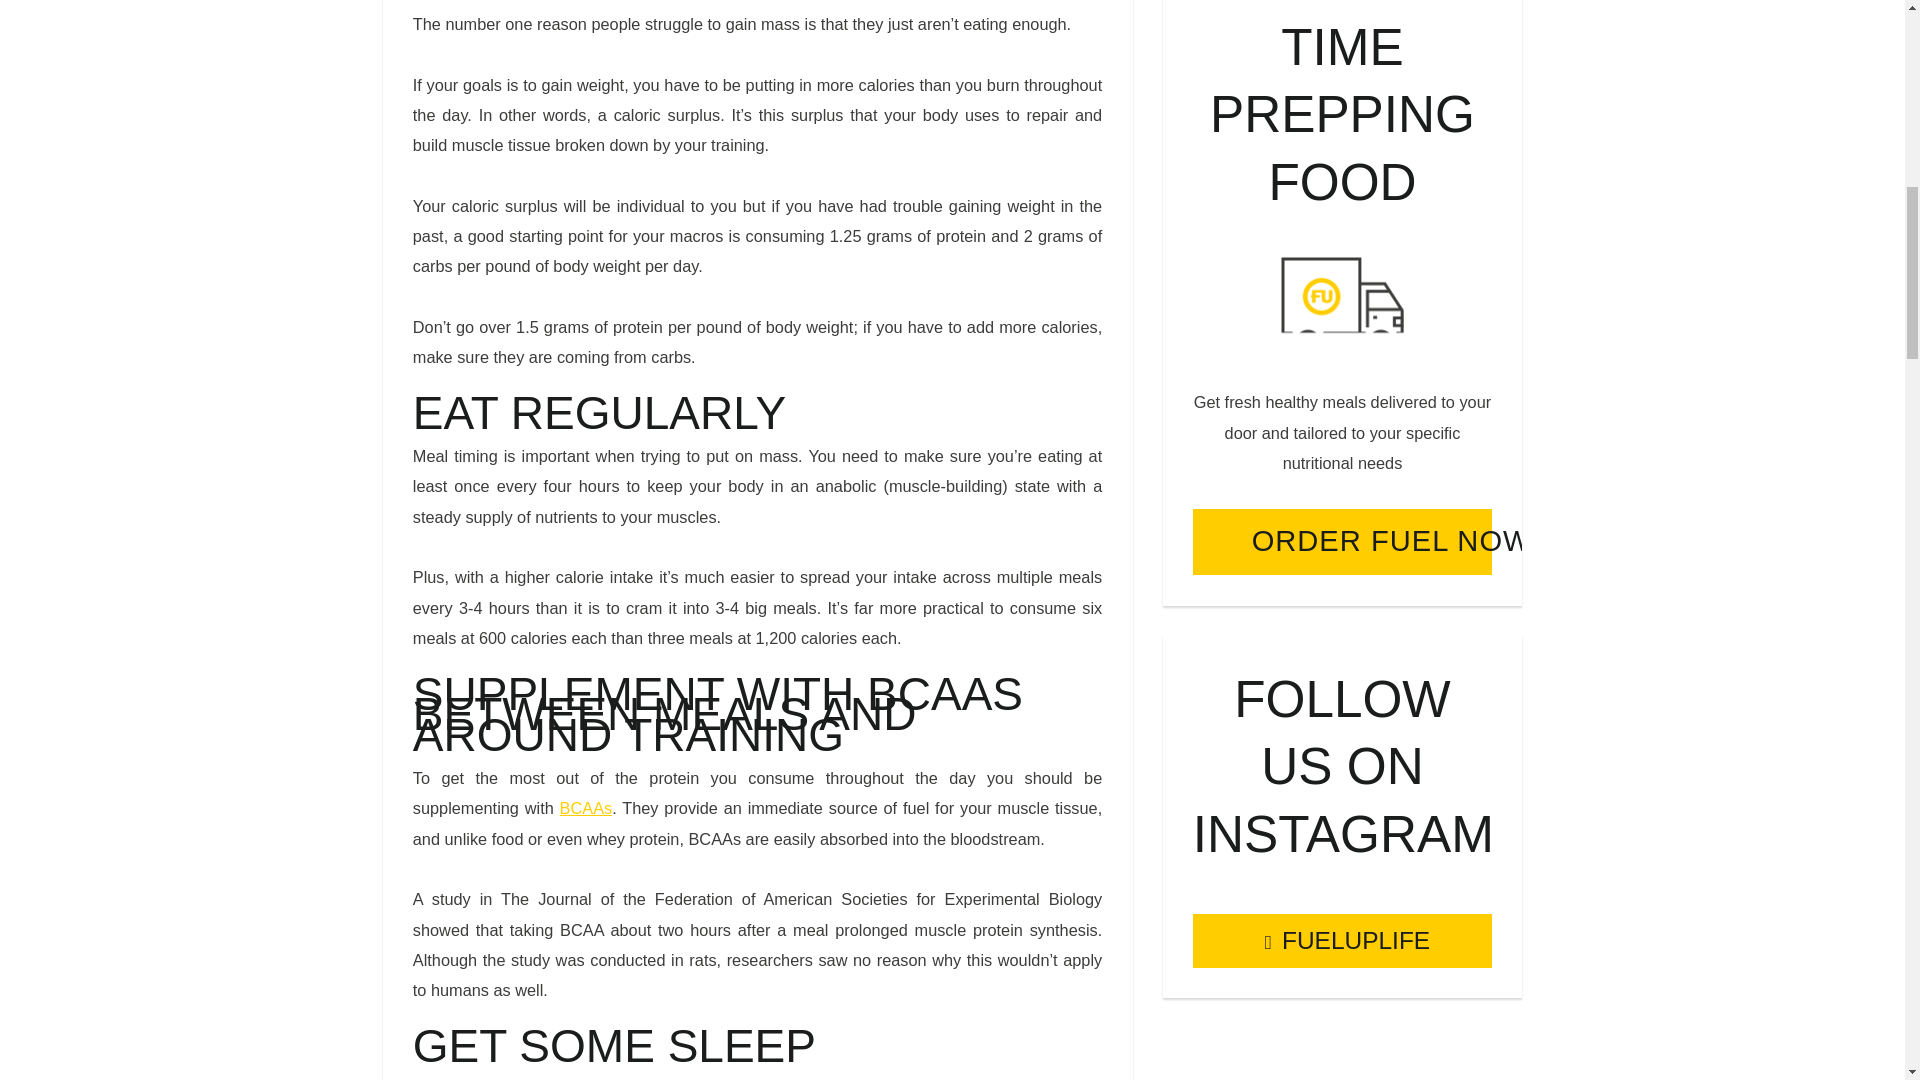 Image resolution: width=1920 pixels, height=1080 pixels. I want to click on ORDER FUEL NOW, so click(1342, 542).